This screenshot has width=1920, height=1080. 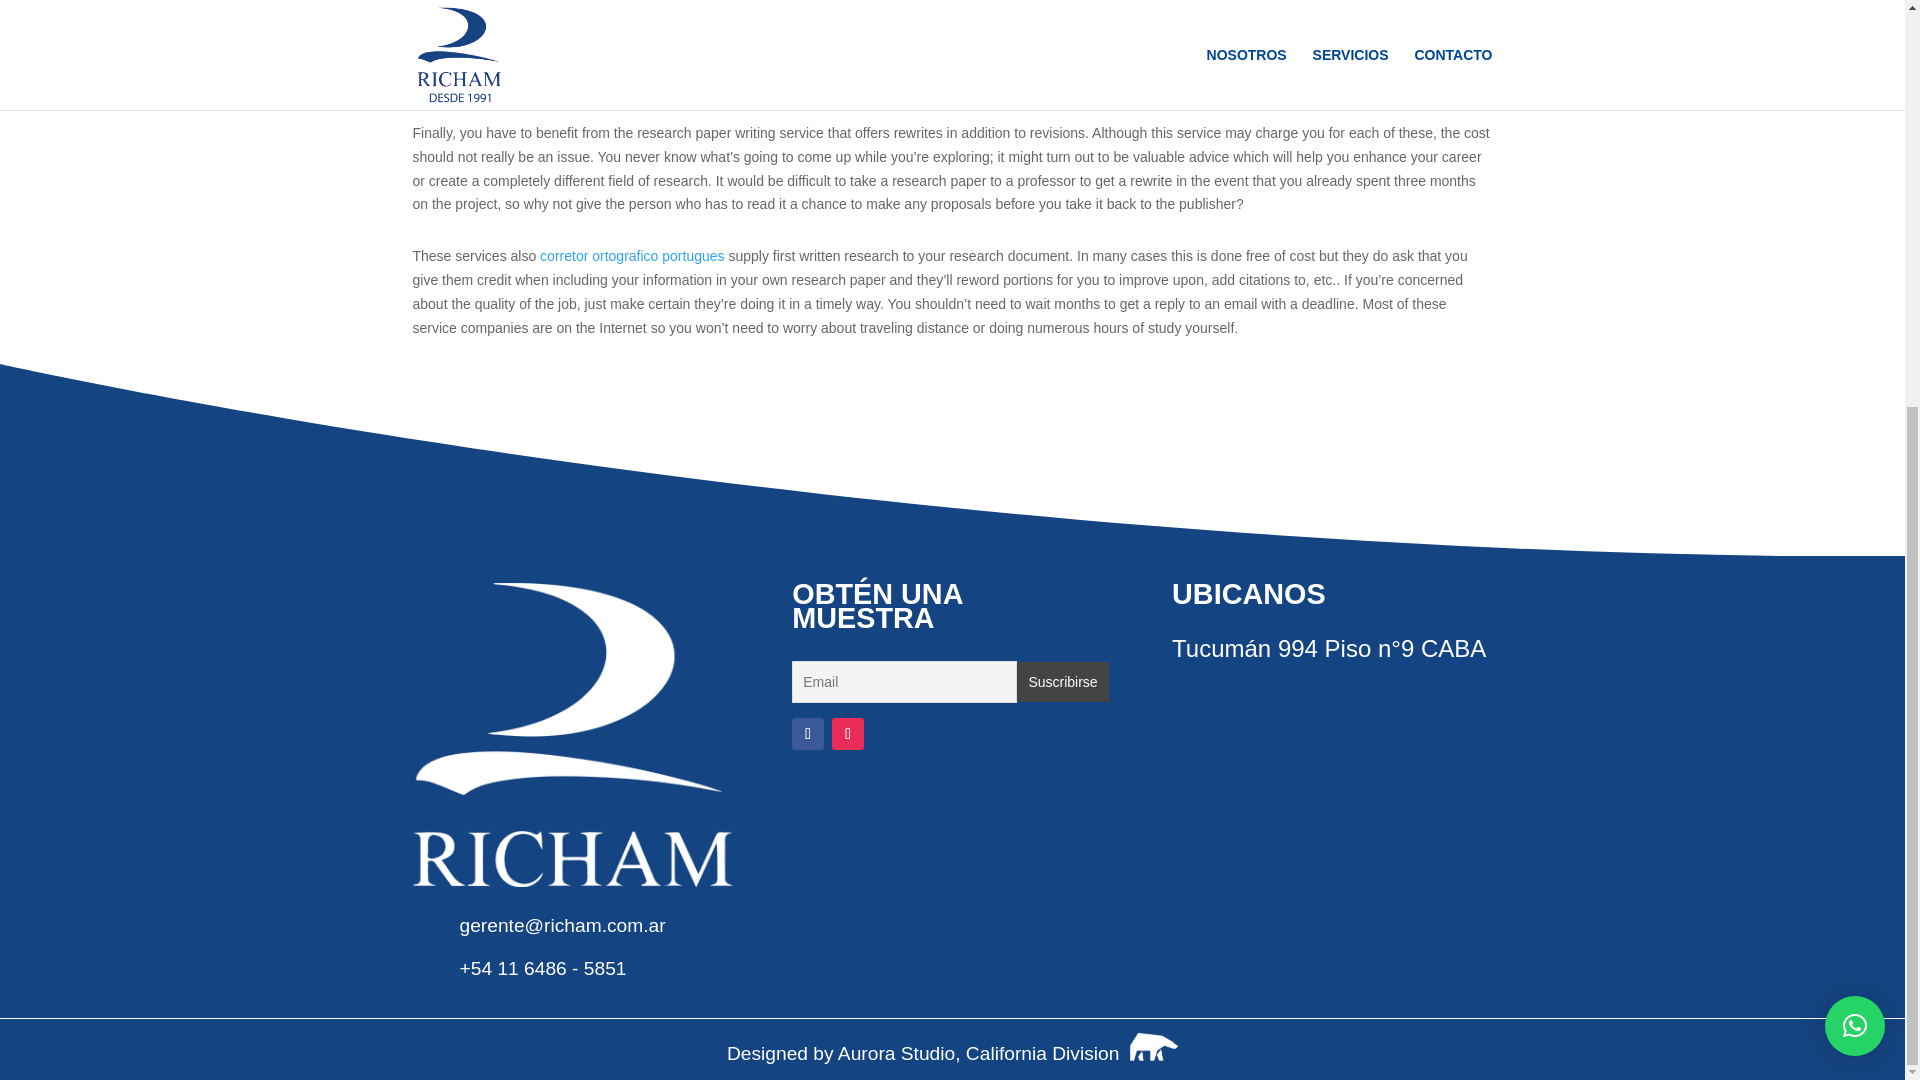 I want to click on Suscribirse, so click(x=1063, y=682).